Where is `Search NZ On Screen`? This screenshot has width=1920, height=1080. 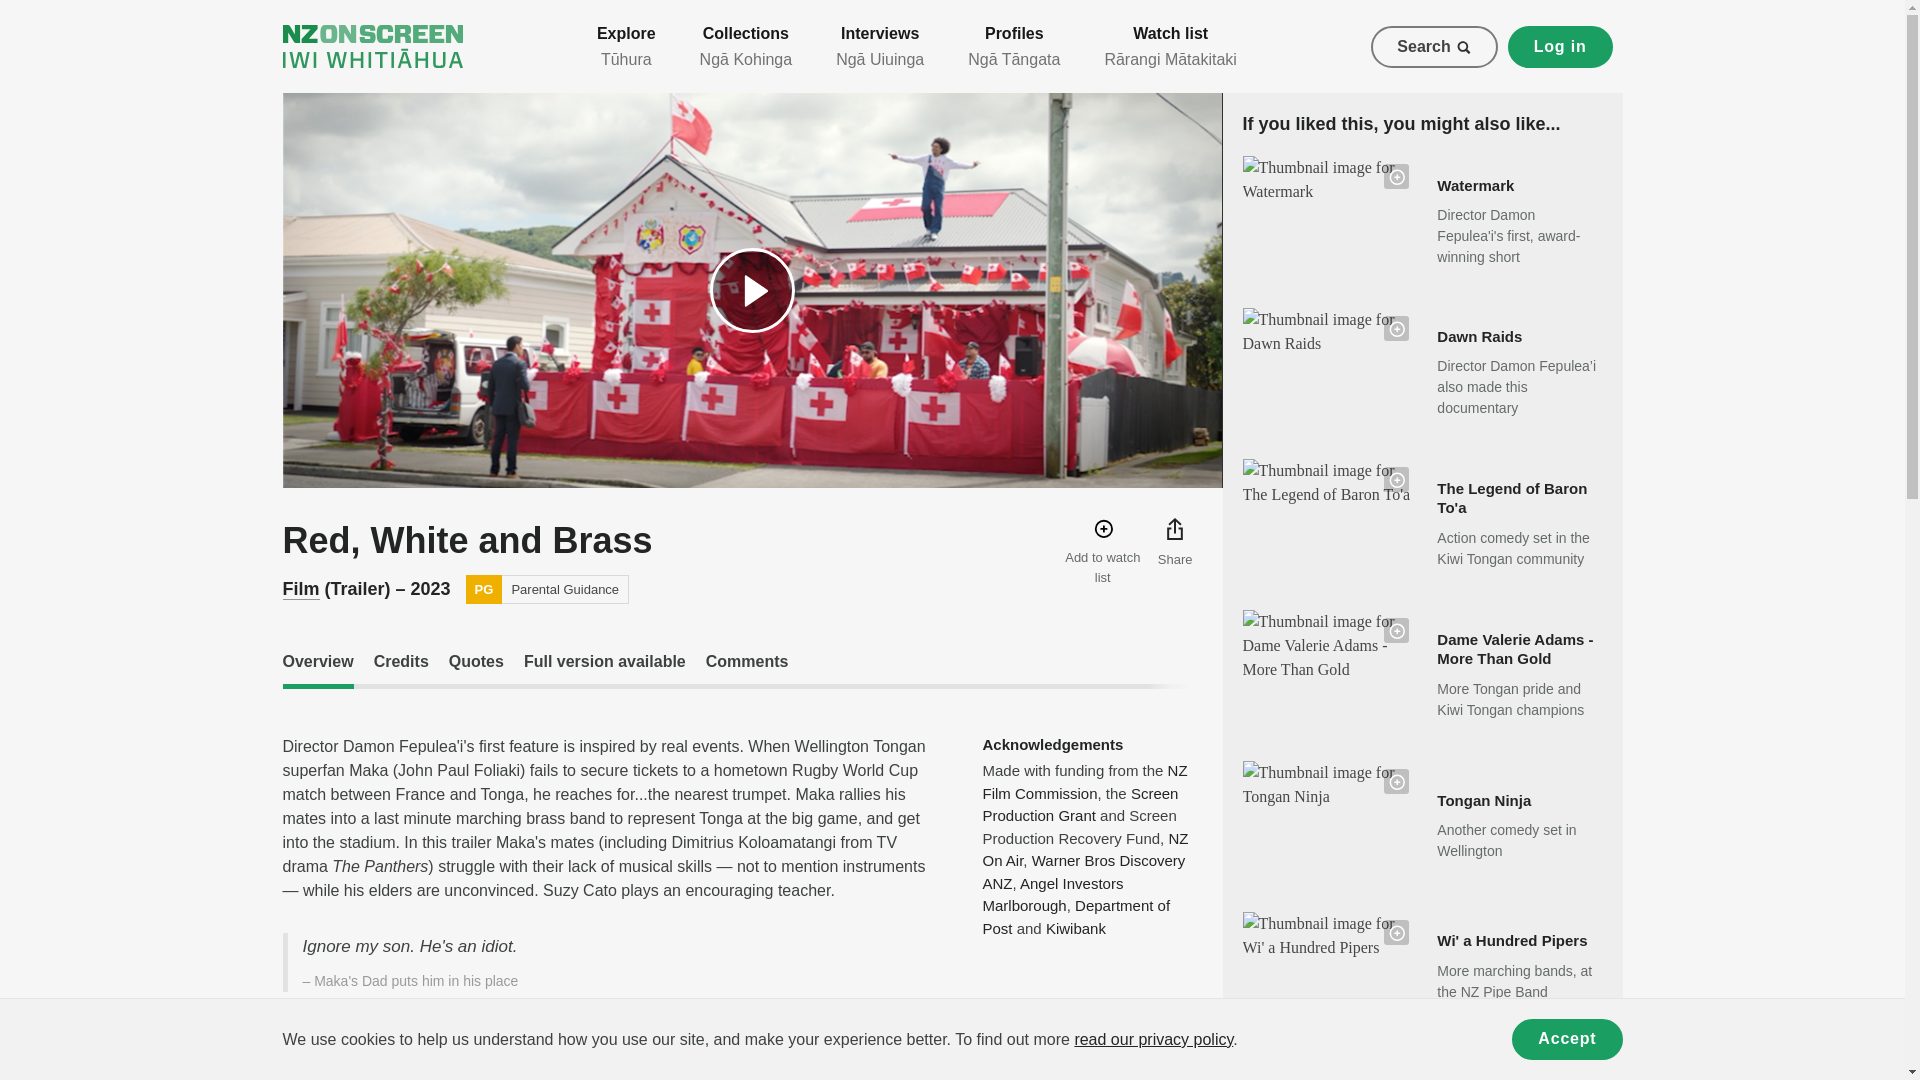
Search NZ On Screen is located at coordinates (1434, 46).